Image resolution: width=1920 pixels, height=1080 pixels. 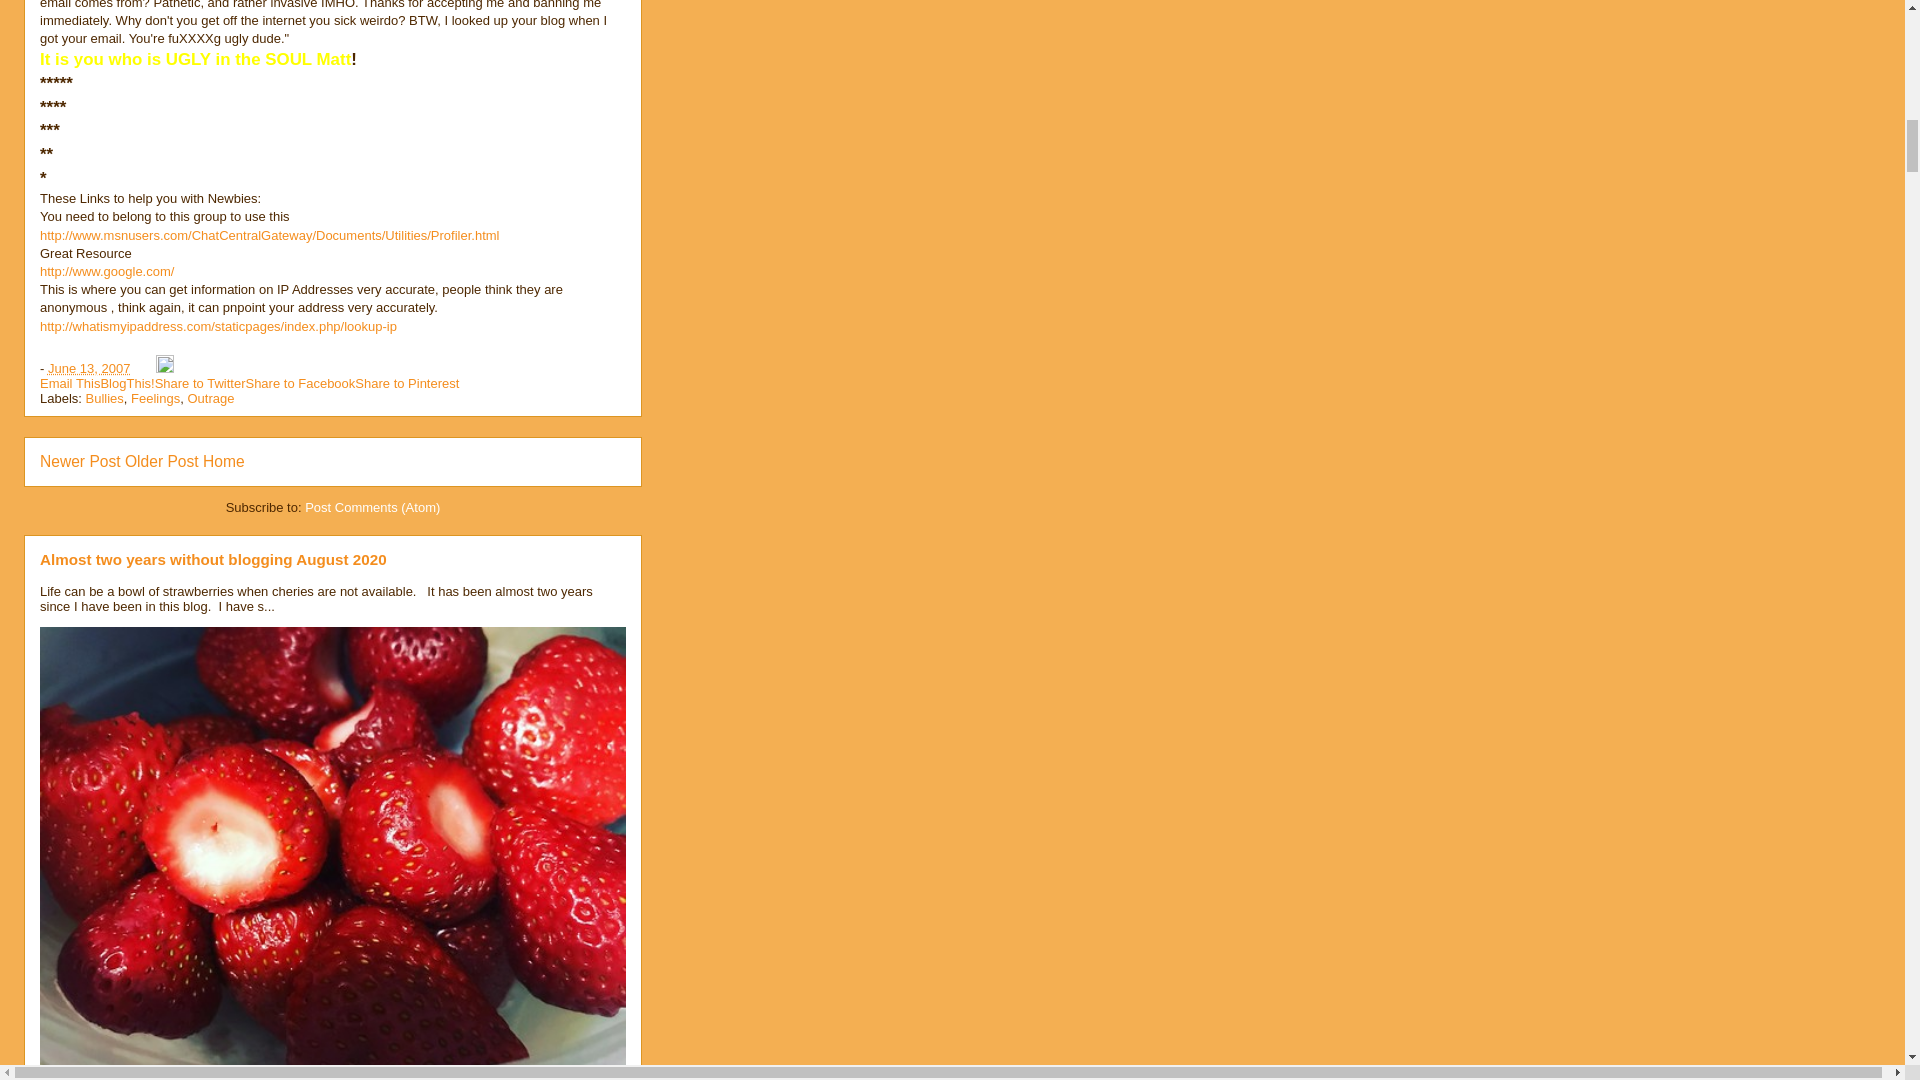 I want to click on June 13, 2007, so click(x=89, y=368).